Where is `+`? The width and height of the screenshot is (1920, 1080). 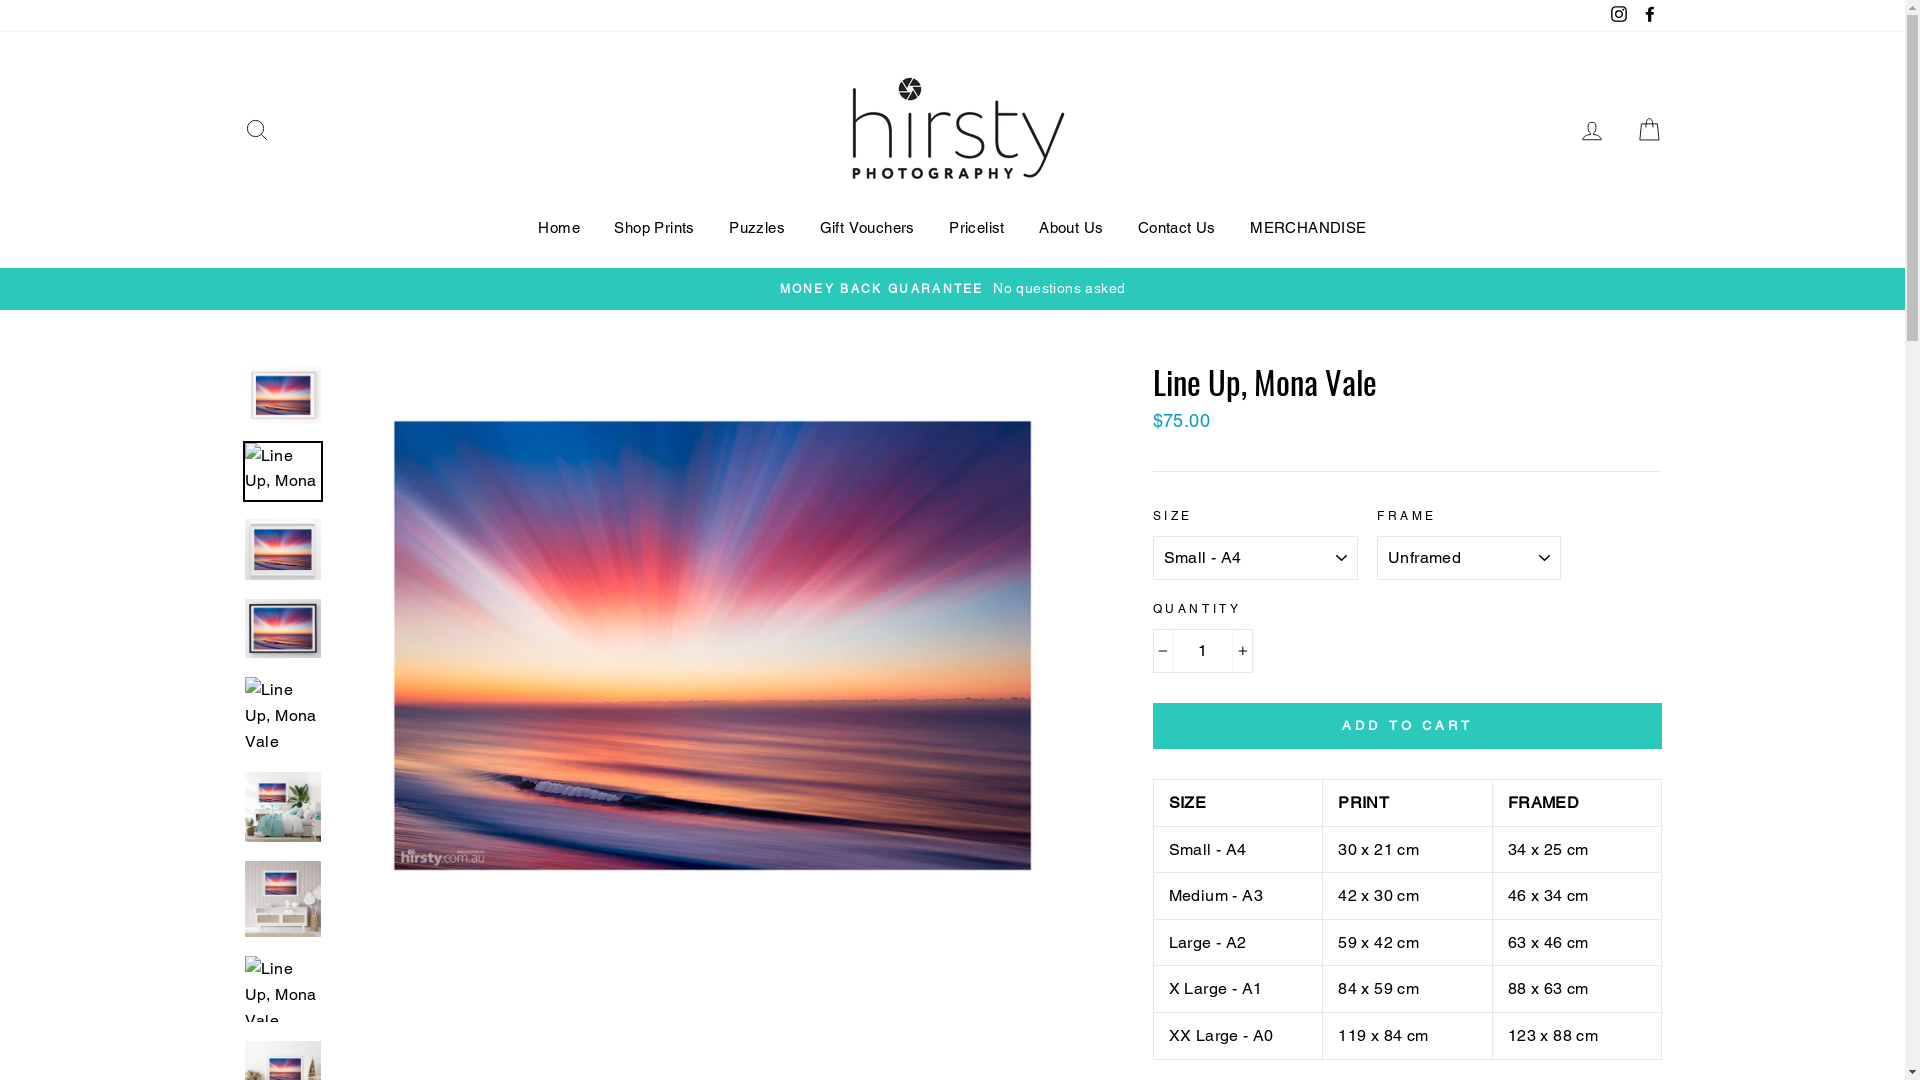
+ is located at coordinates (1242, 651).